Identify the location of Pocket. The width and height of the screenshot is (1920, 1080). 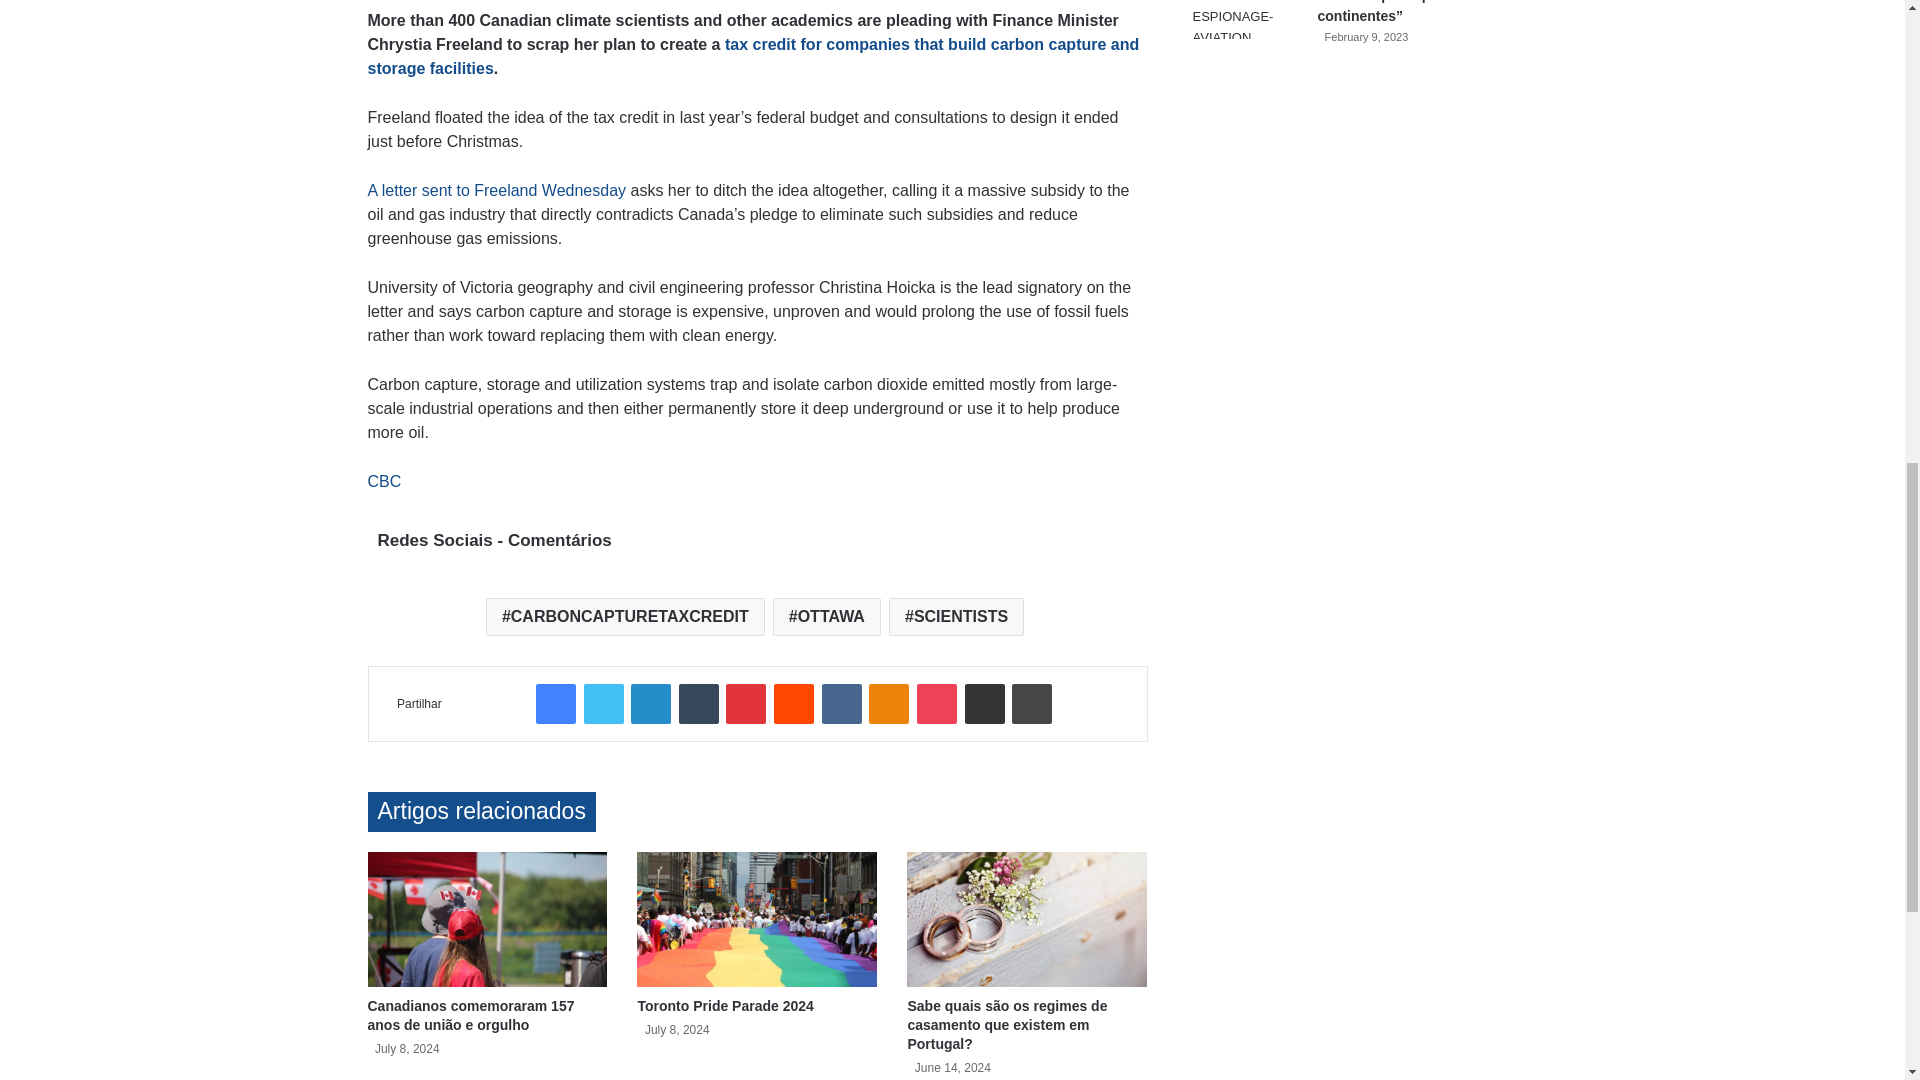
(936, 703).